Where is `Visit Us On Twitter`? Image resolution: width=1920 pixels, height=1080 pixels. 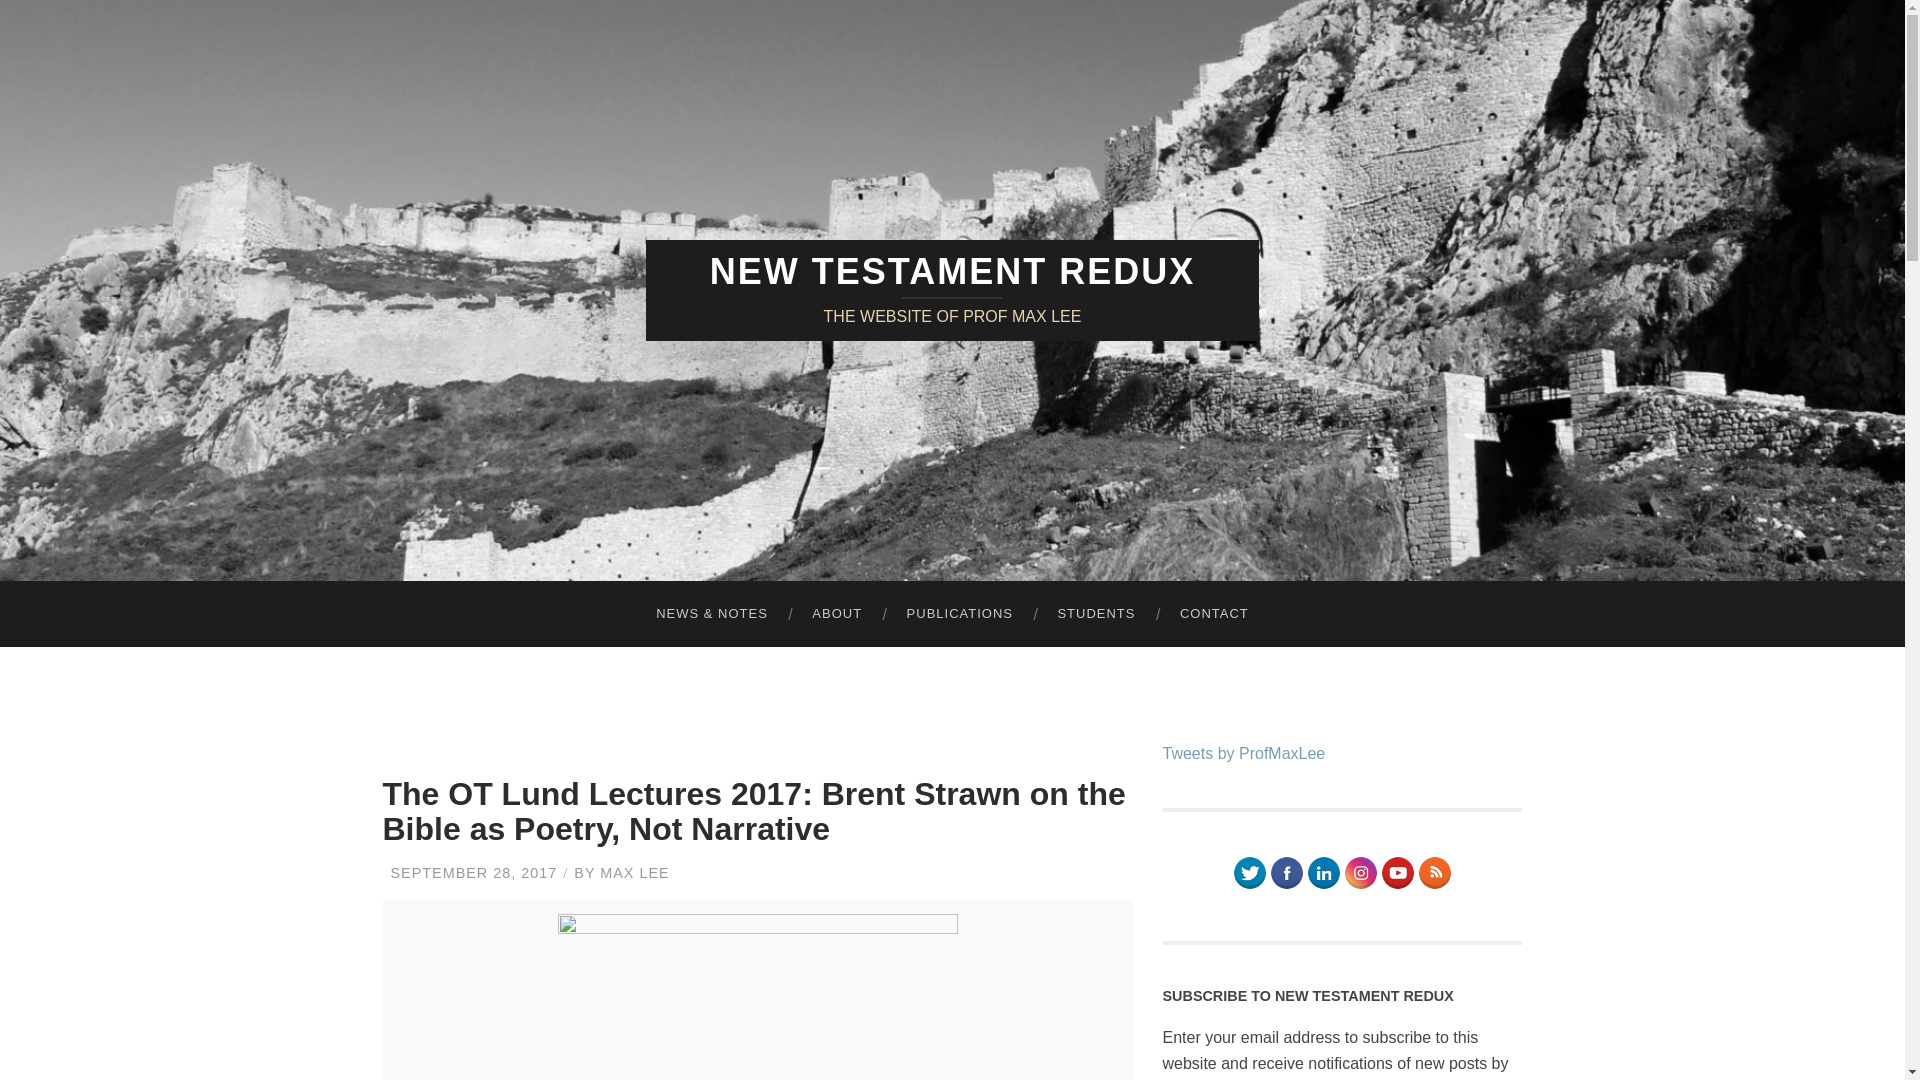 Visit Us On Twitter is located at coordinates (1248, 885).